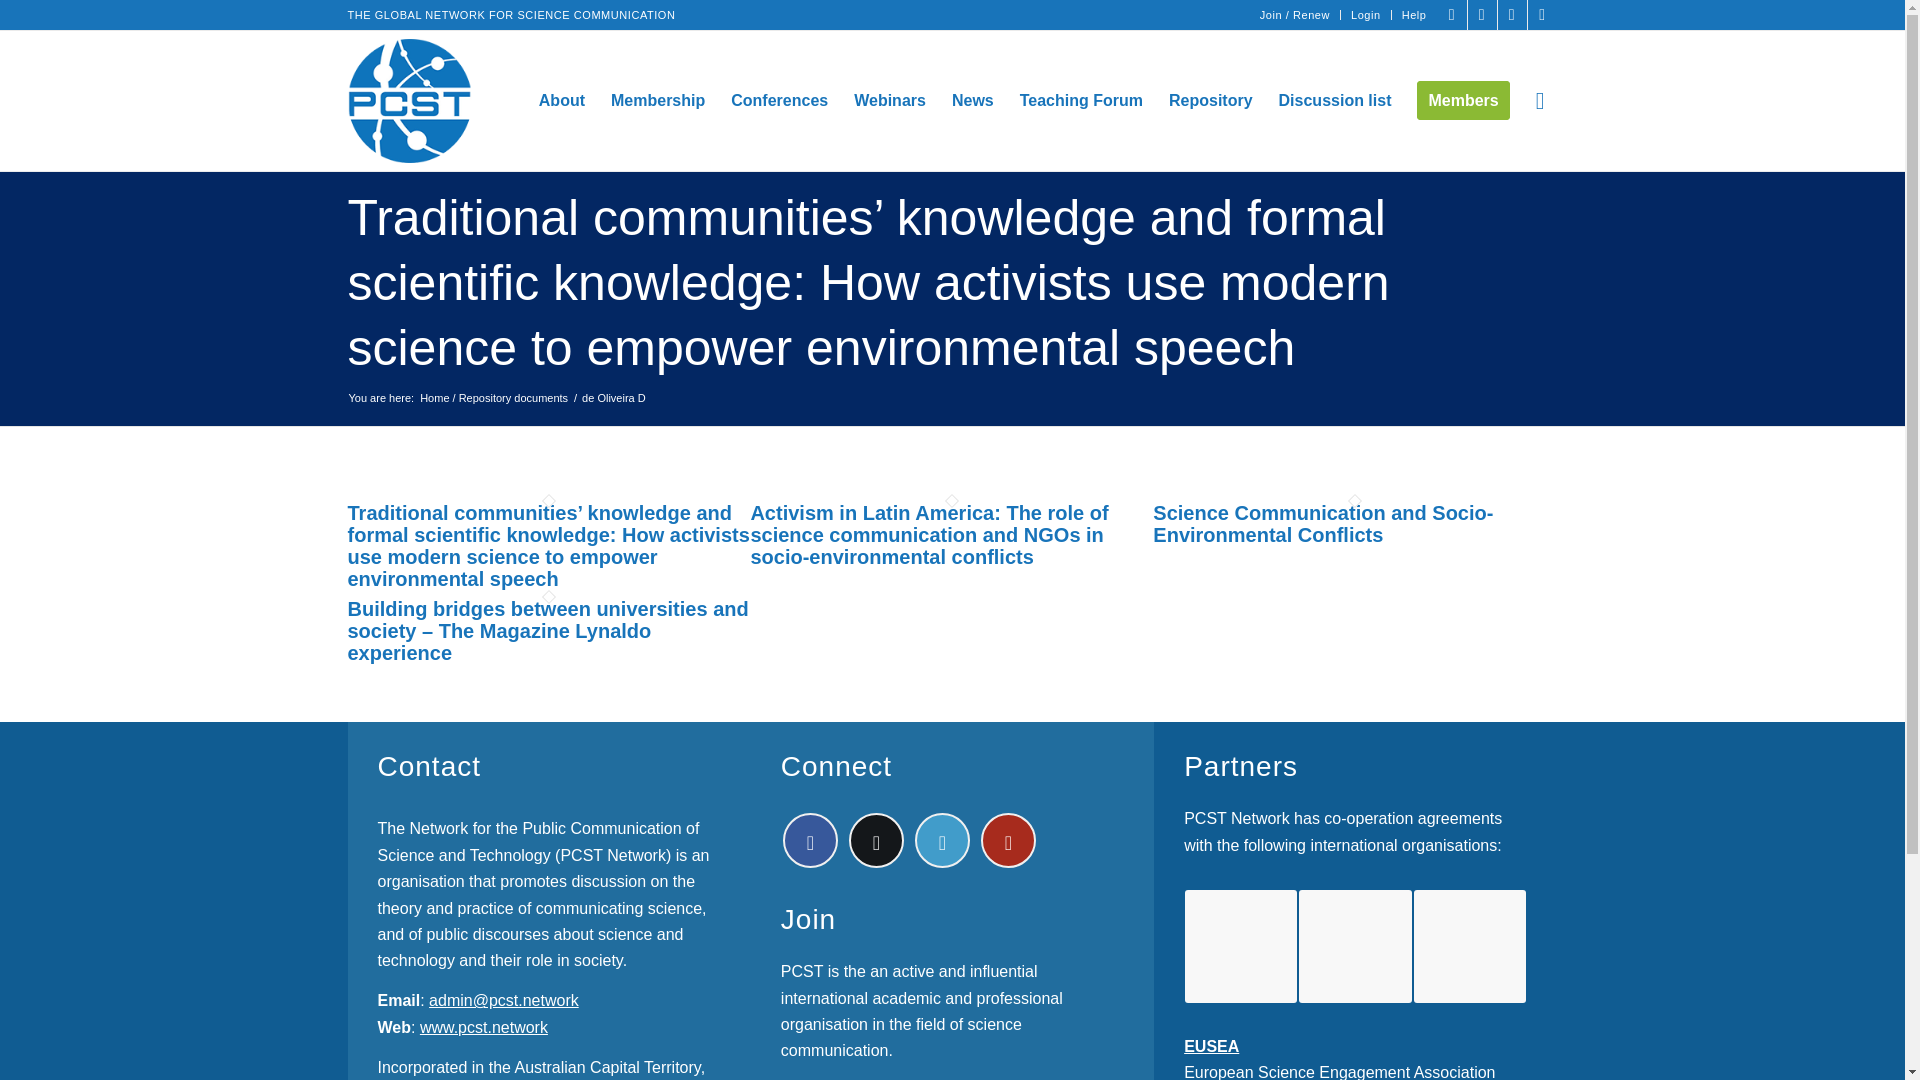  What do you see at coordinates (493, 388) in the screenshot?
I see `PCST Network` at bounding box center [493, 388].